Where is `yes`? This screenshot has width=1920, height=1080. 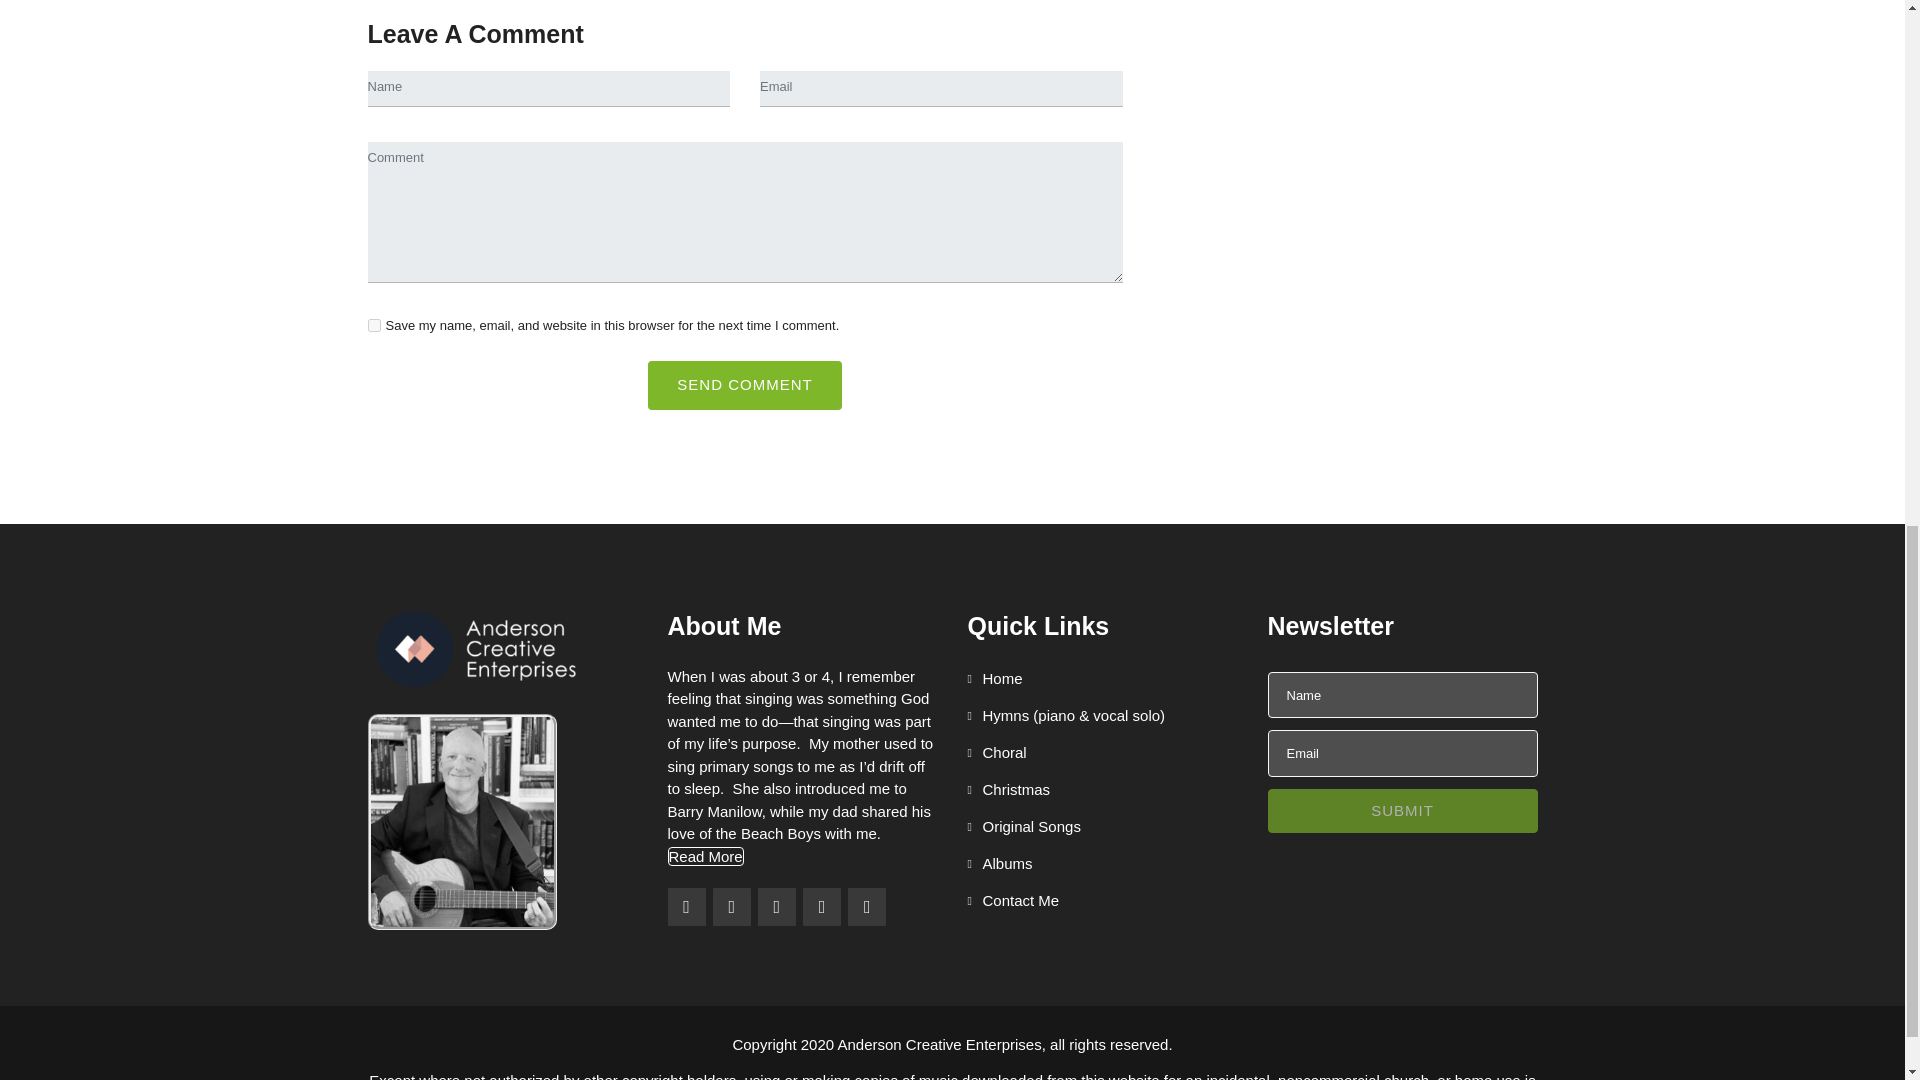
yes is located at coordinates (374, 324).